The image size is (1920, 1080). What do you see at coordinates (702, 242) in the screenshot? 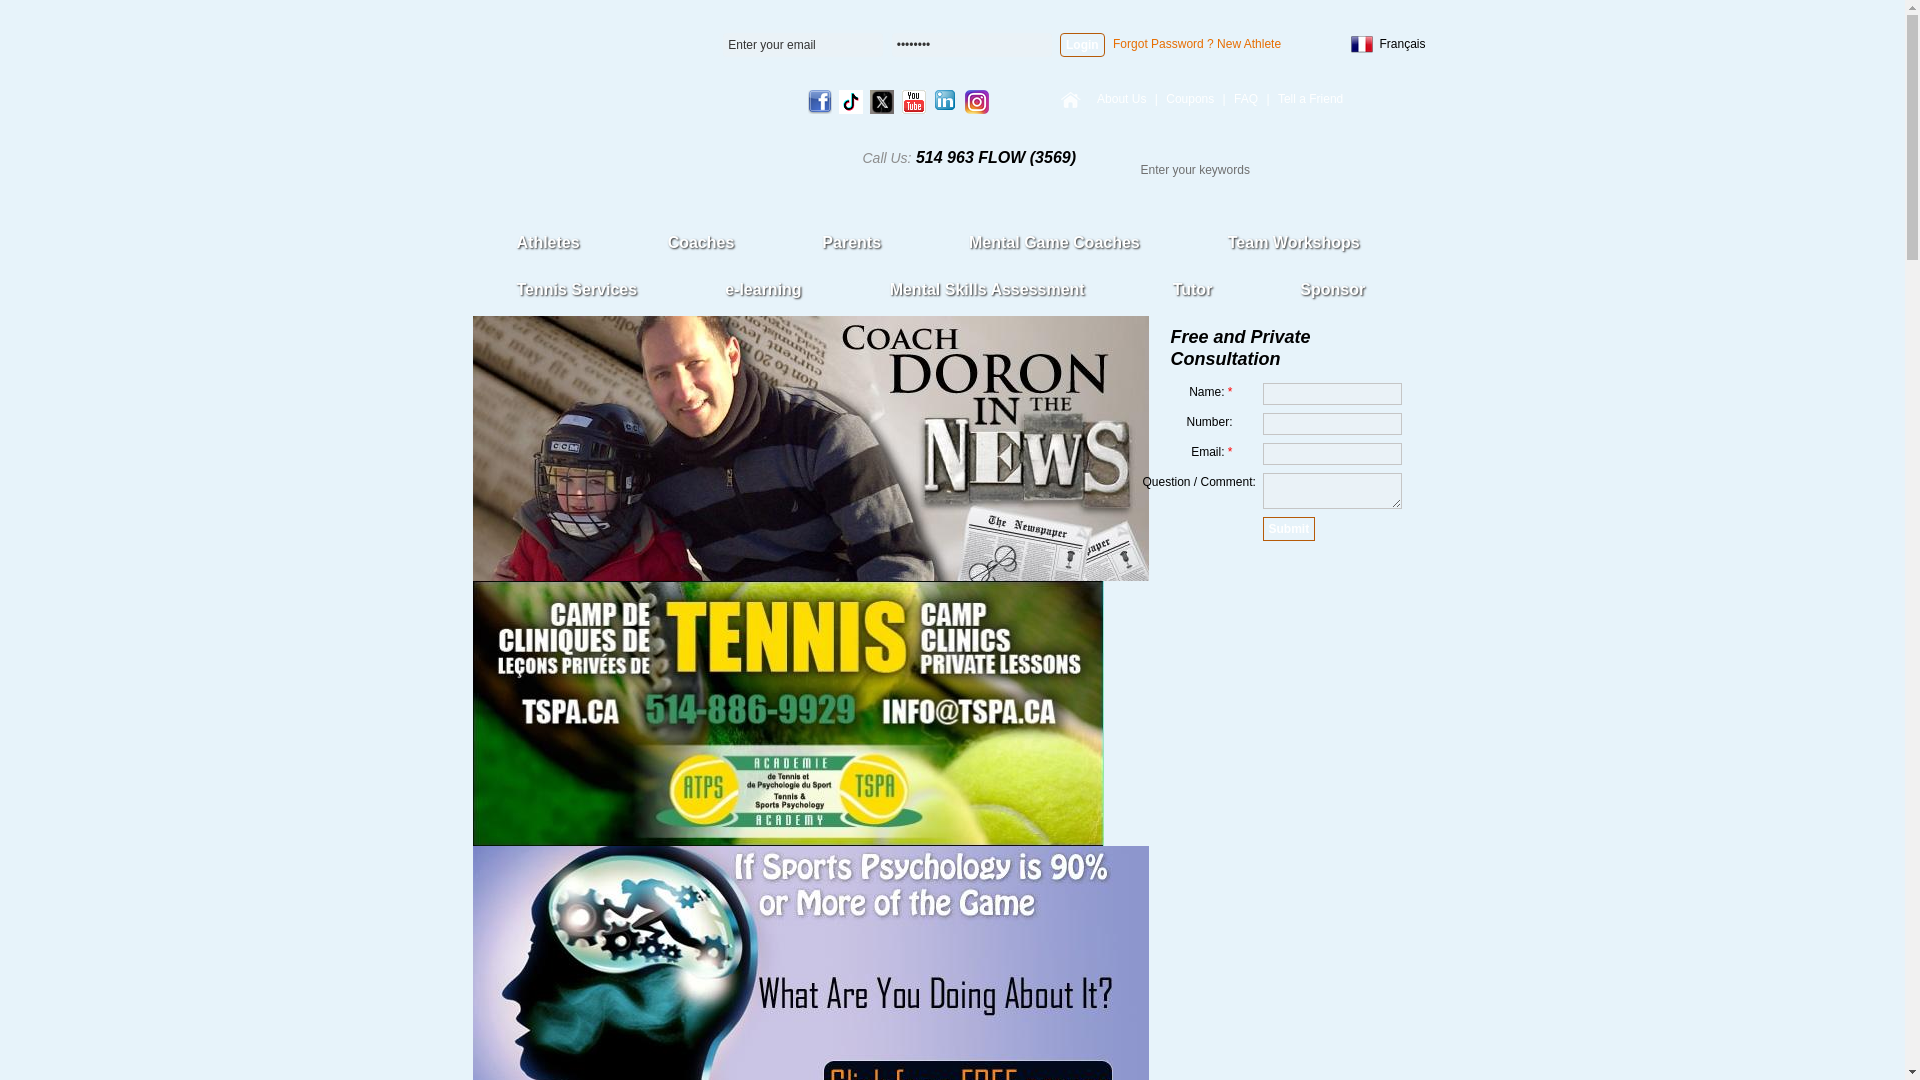
I see `Coaches` at bounding box center [702, 242].